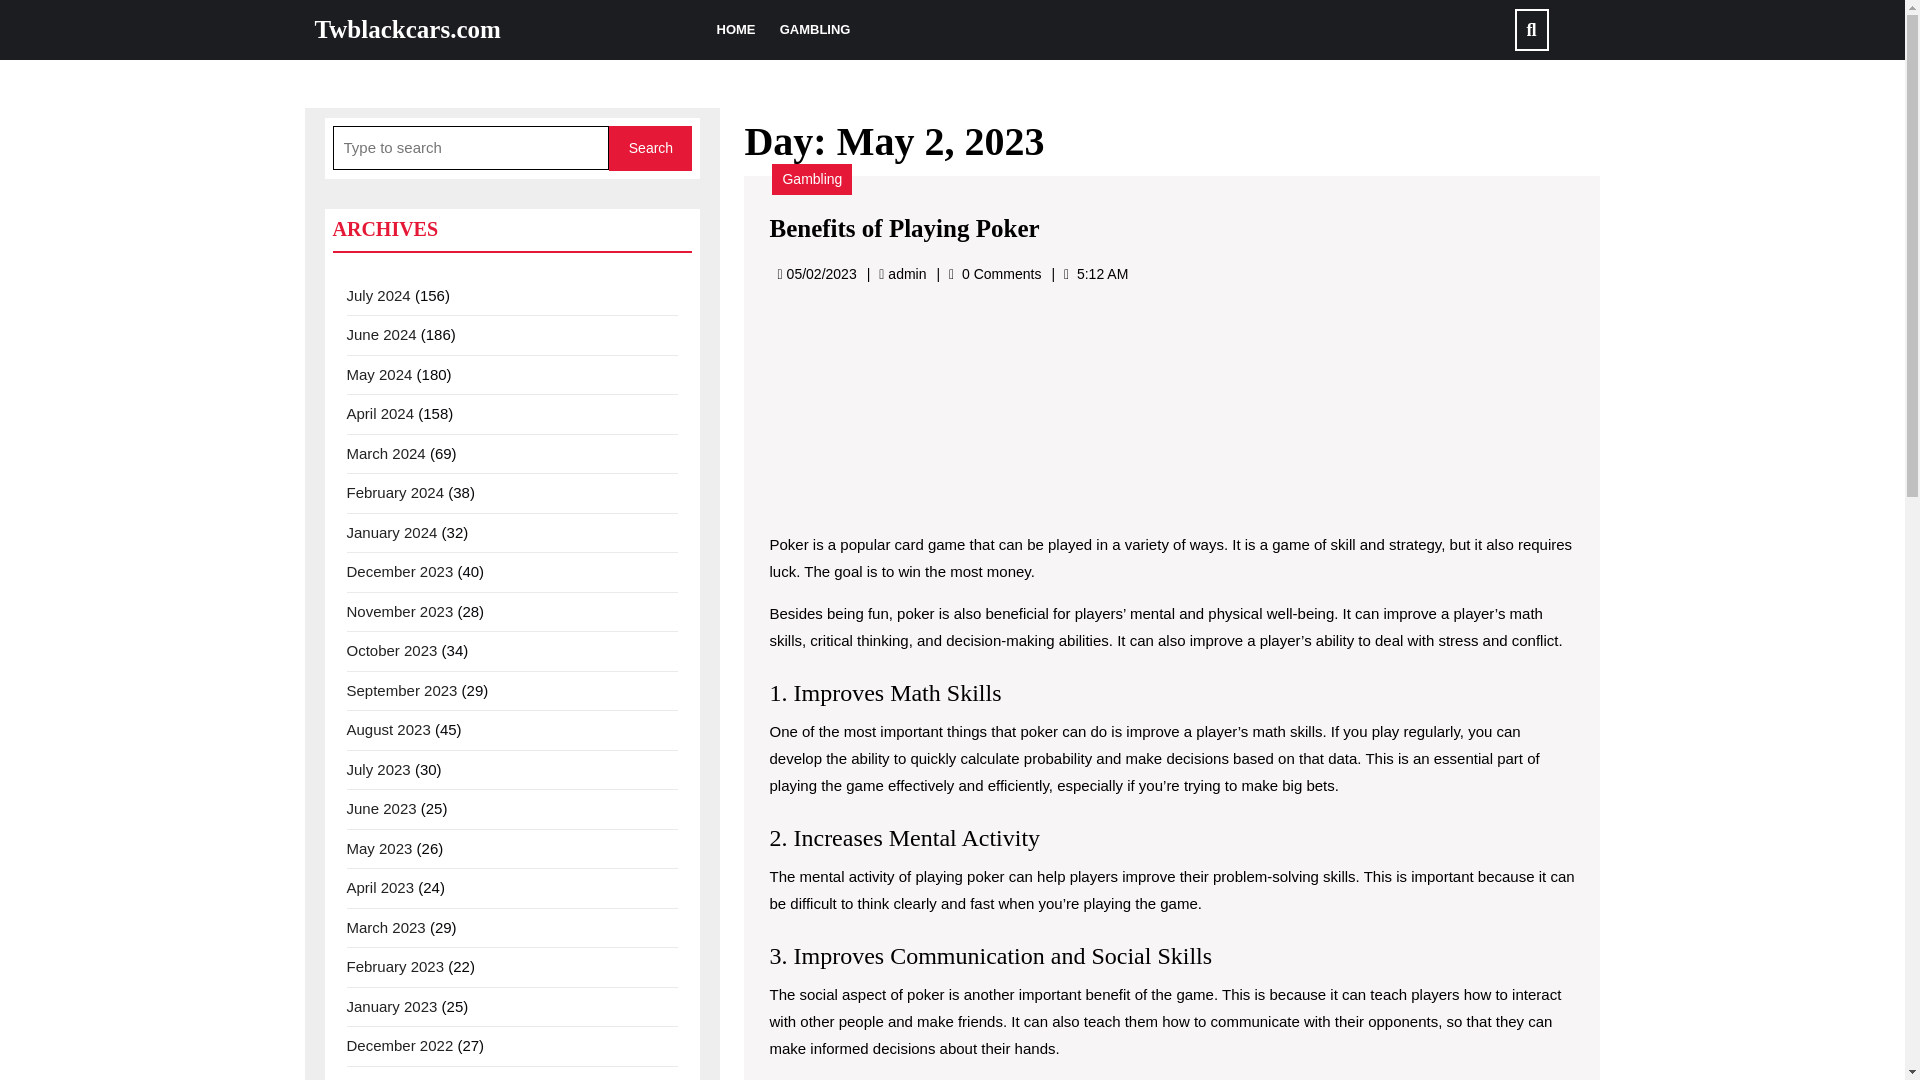 This screenshot has height=1080, width=1920. What do you see at coordinates (391, 650) in the screenshot?
I see `October 2023` at bounding box center [391, 650].